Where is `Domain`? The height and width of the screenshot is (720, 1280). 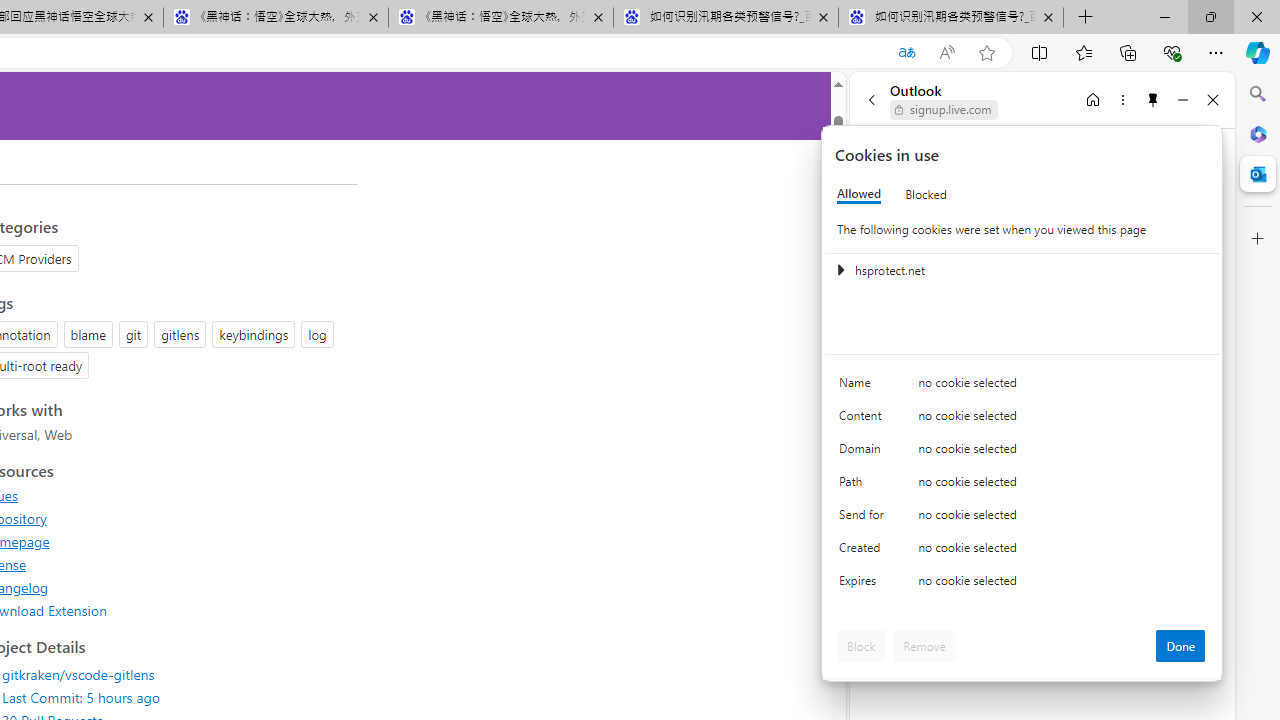 Domain is located at coordinates (864, 452).